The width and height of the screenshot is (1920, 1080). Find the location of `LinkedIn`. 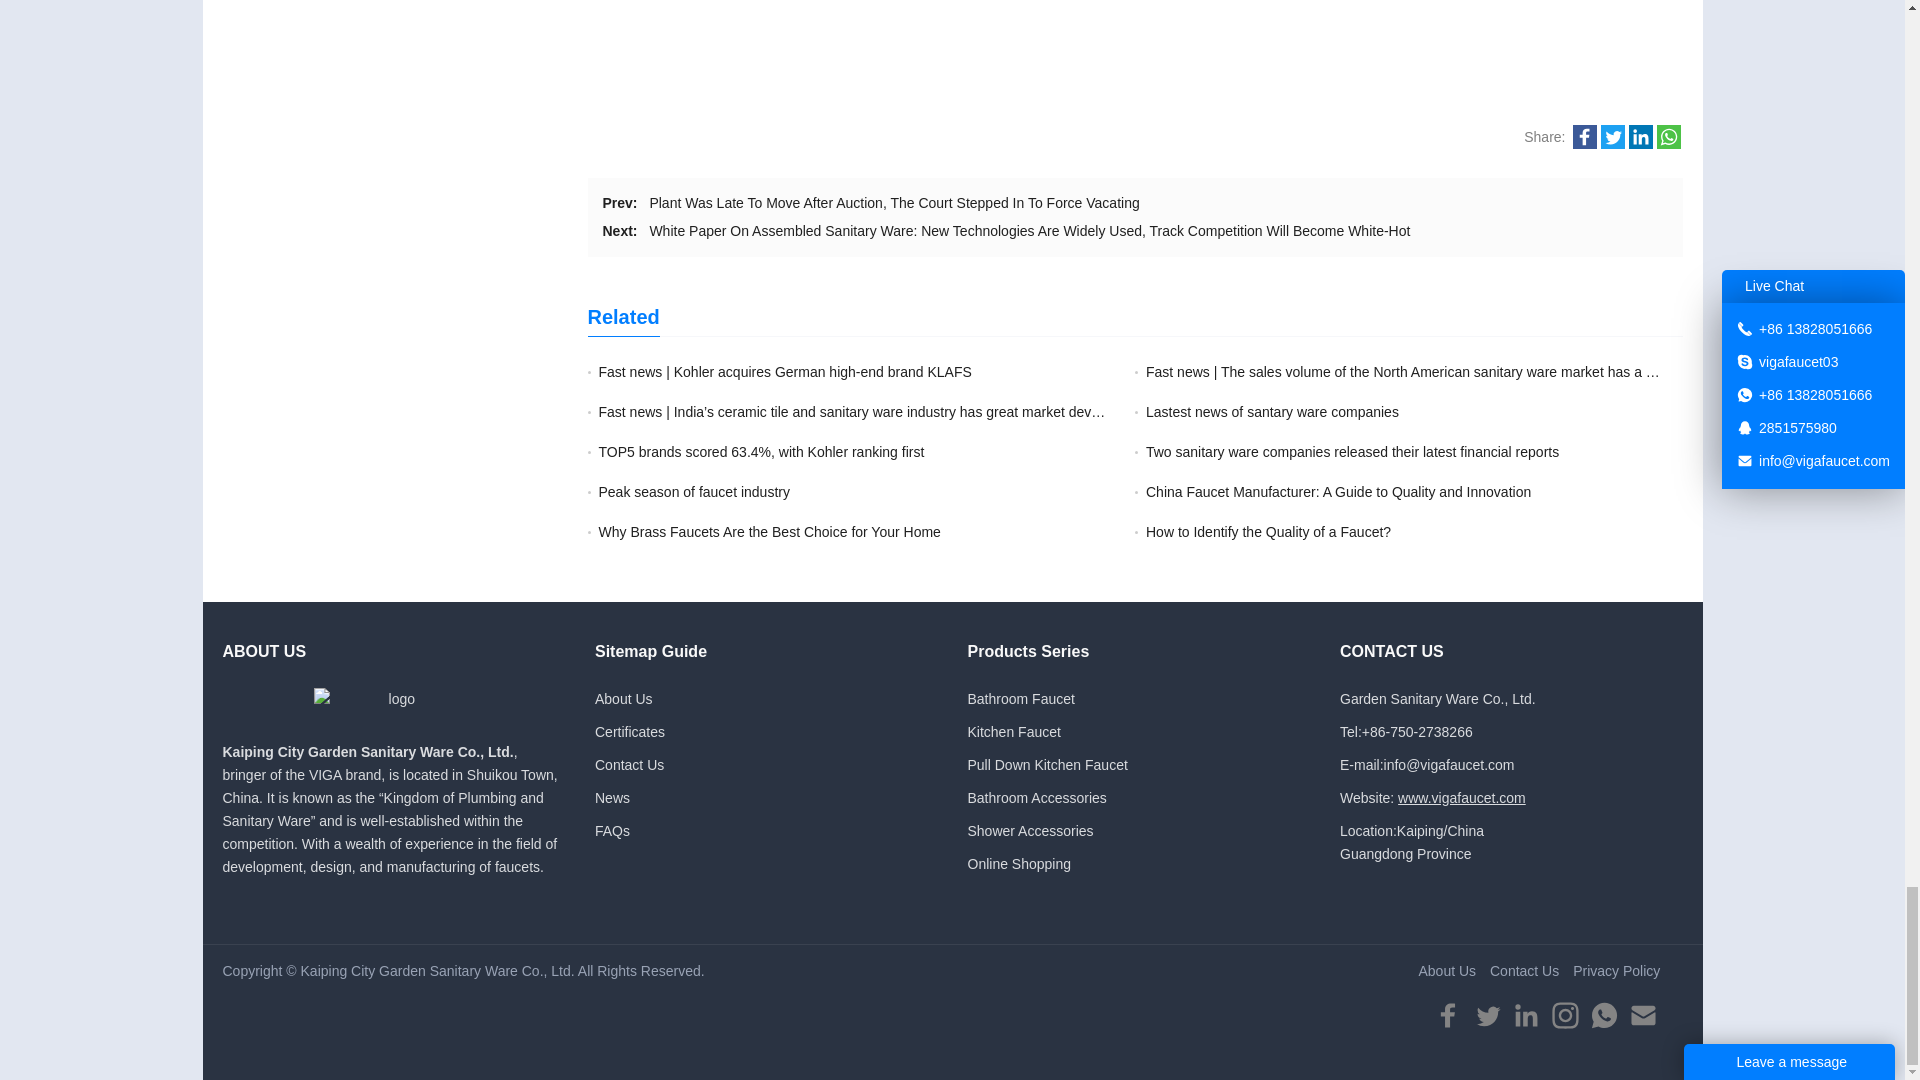

LinkedIn is located at coordinates (1640, 137).